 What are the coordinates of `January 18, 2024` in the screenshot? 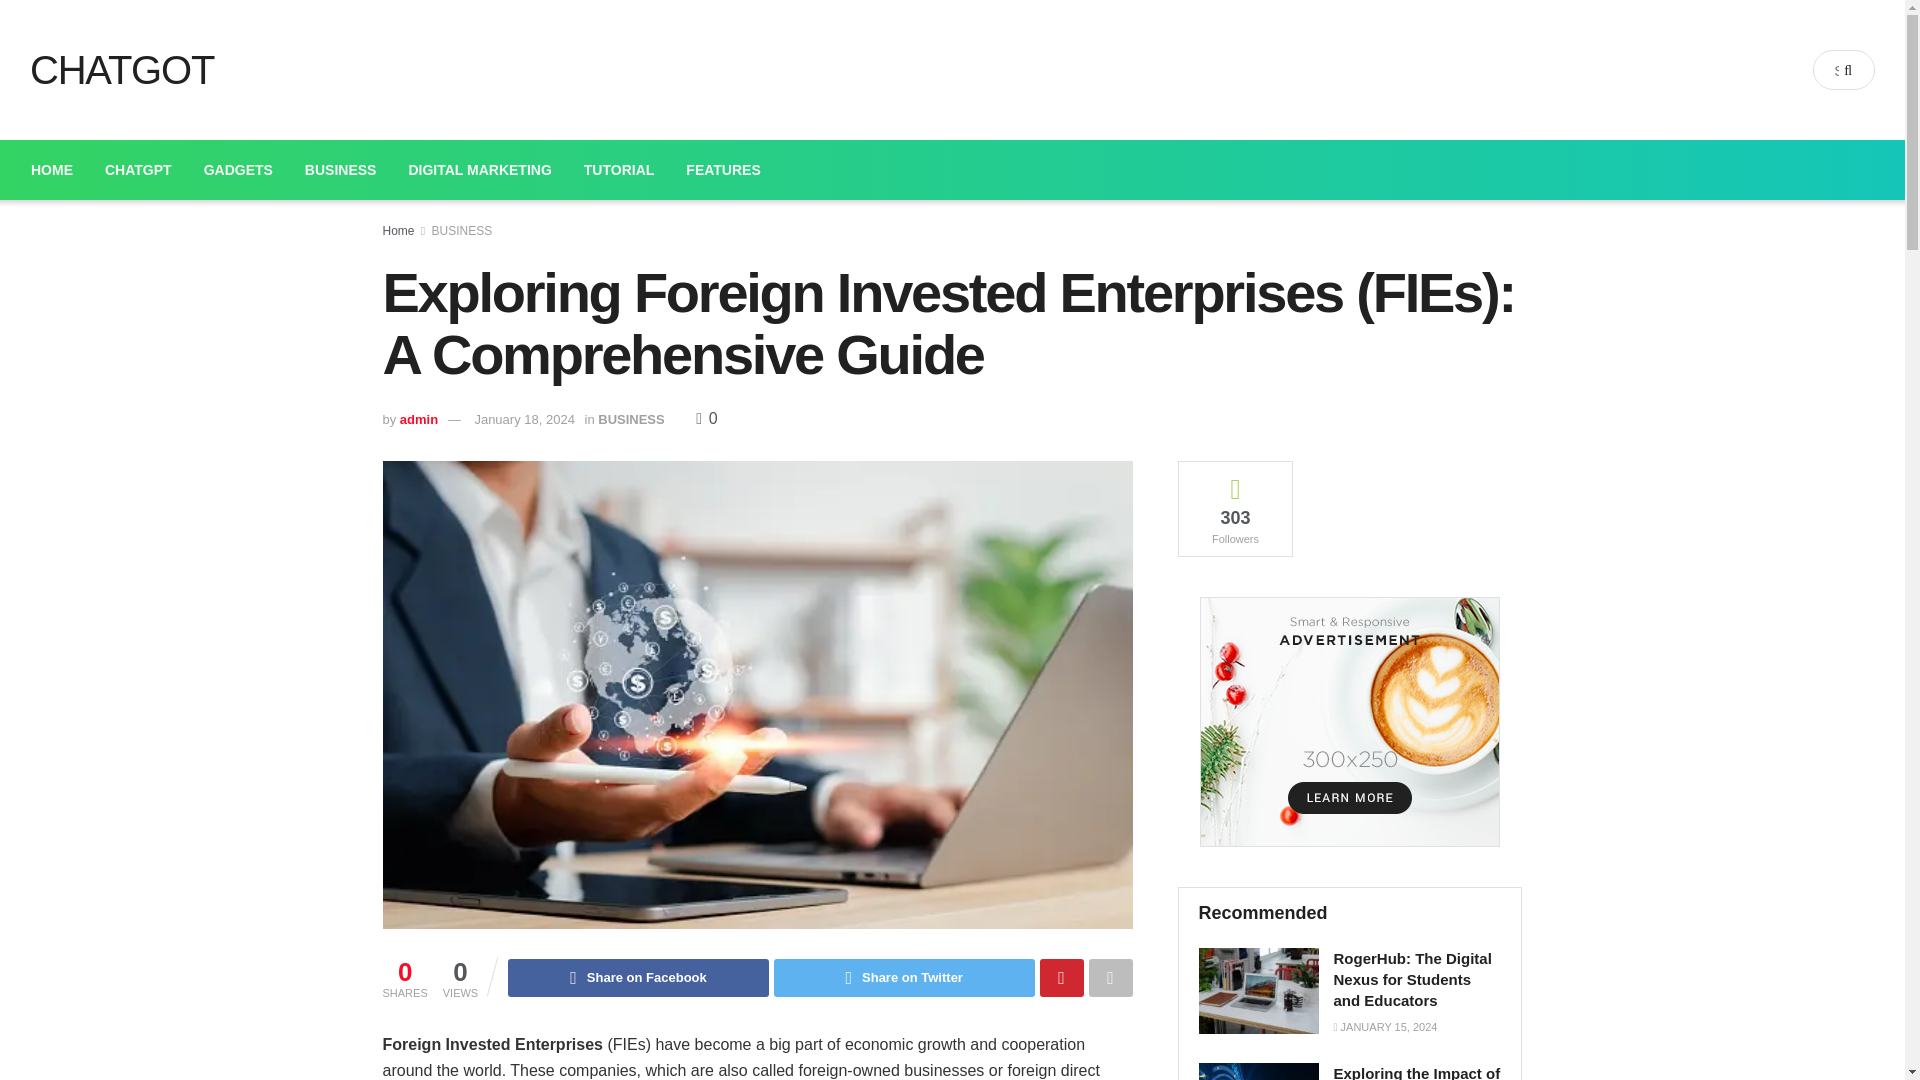 It's located at (524, 418).